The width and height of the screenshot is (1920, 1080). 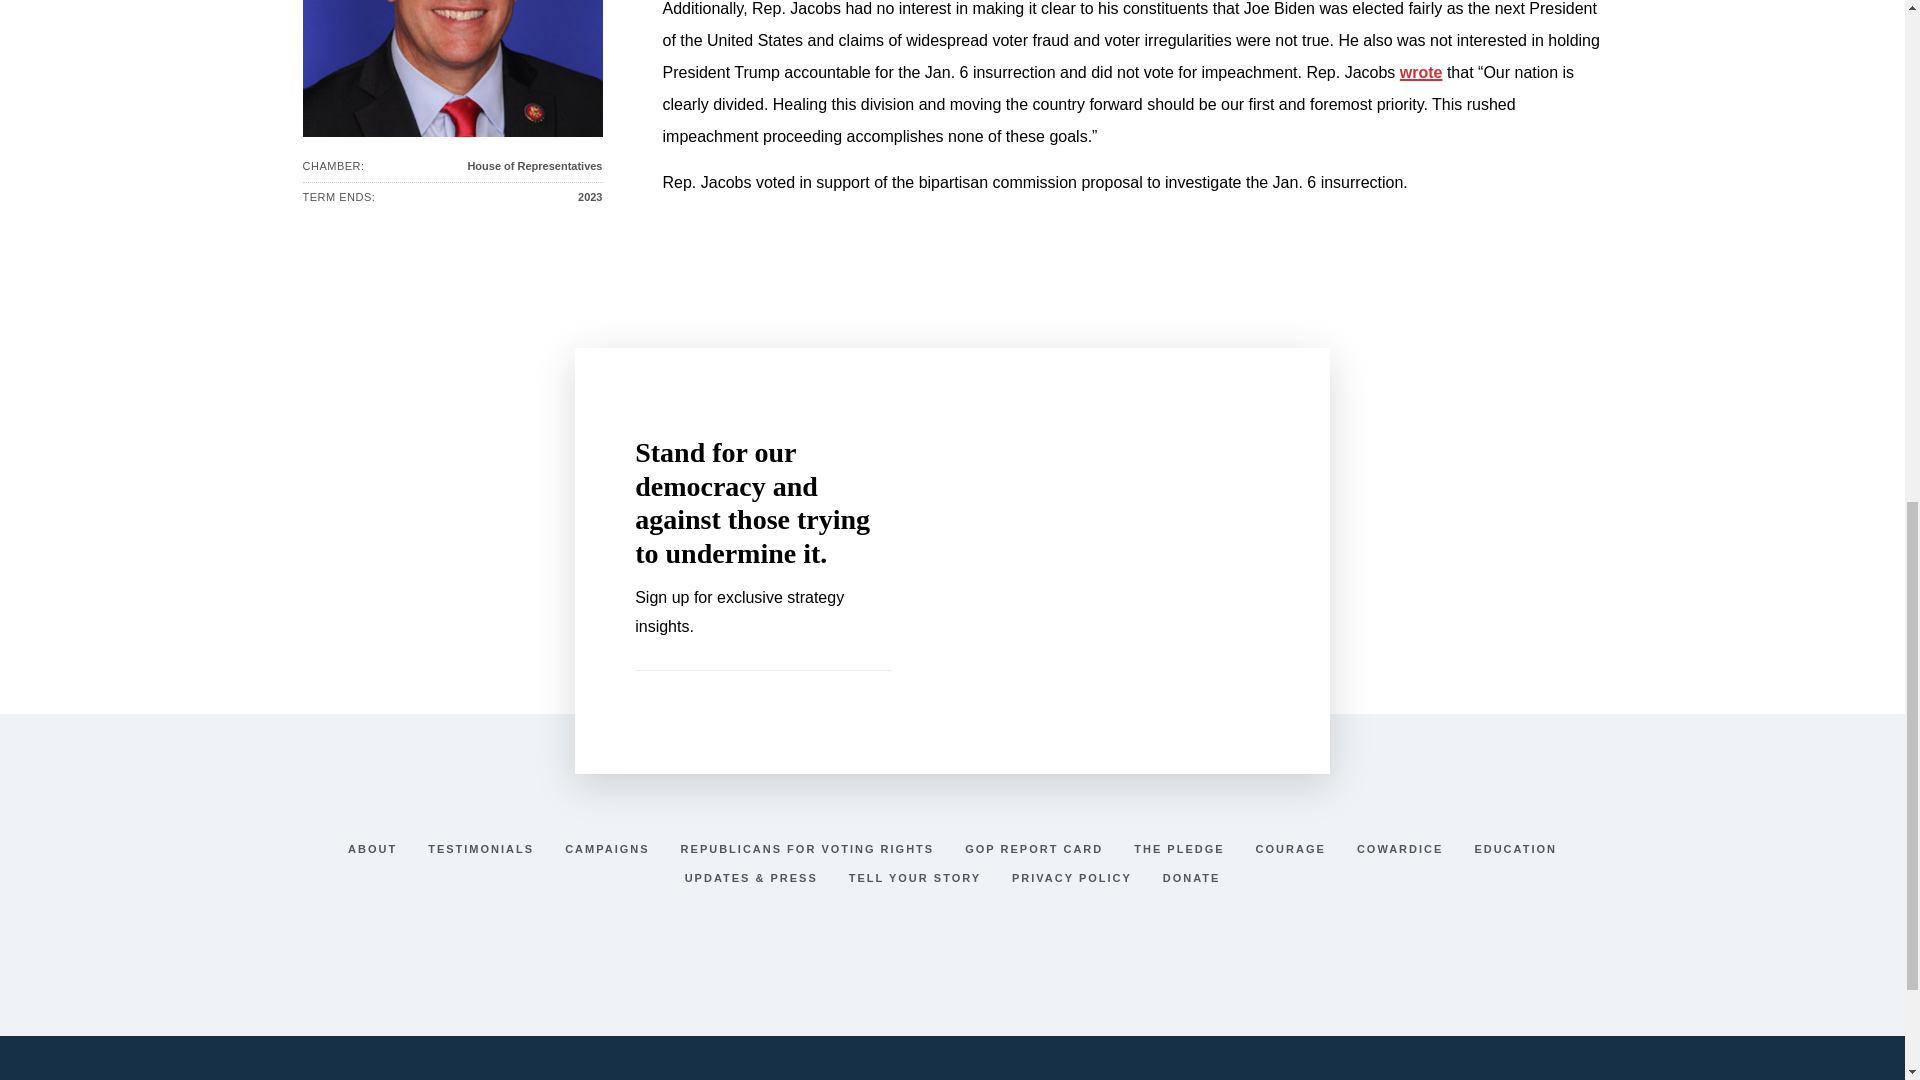 What do you see at coordinates (1516, 849) in the screenshot?
I see `EDUCATION` at bounding box center [1516, 849].